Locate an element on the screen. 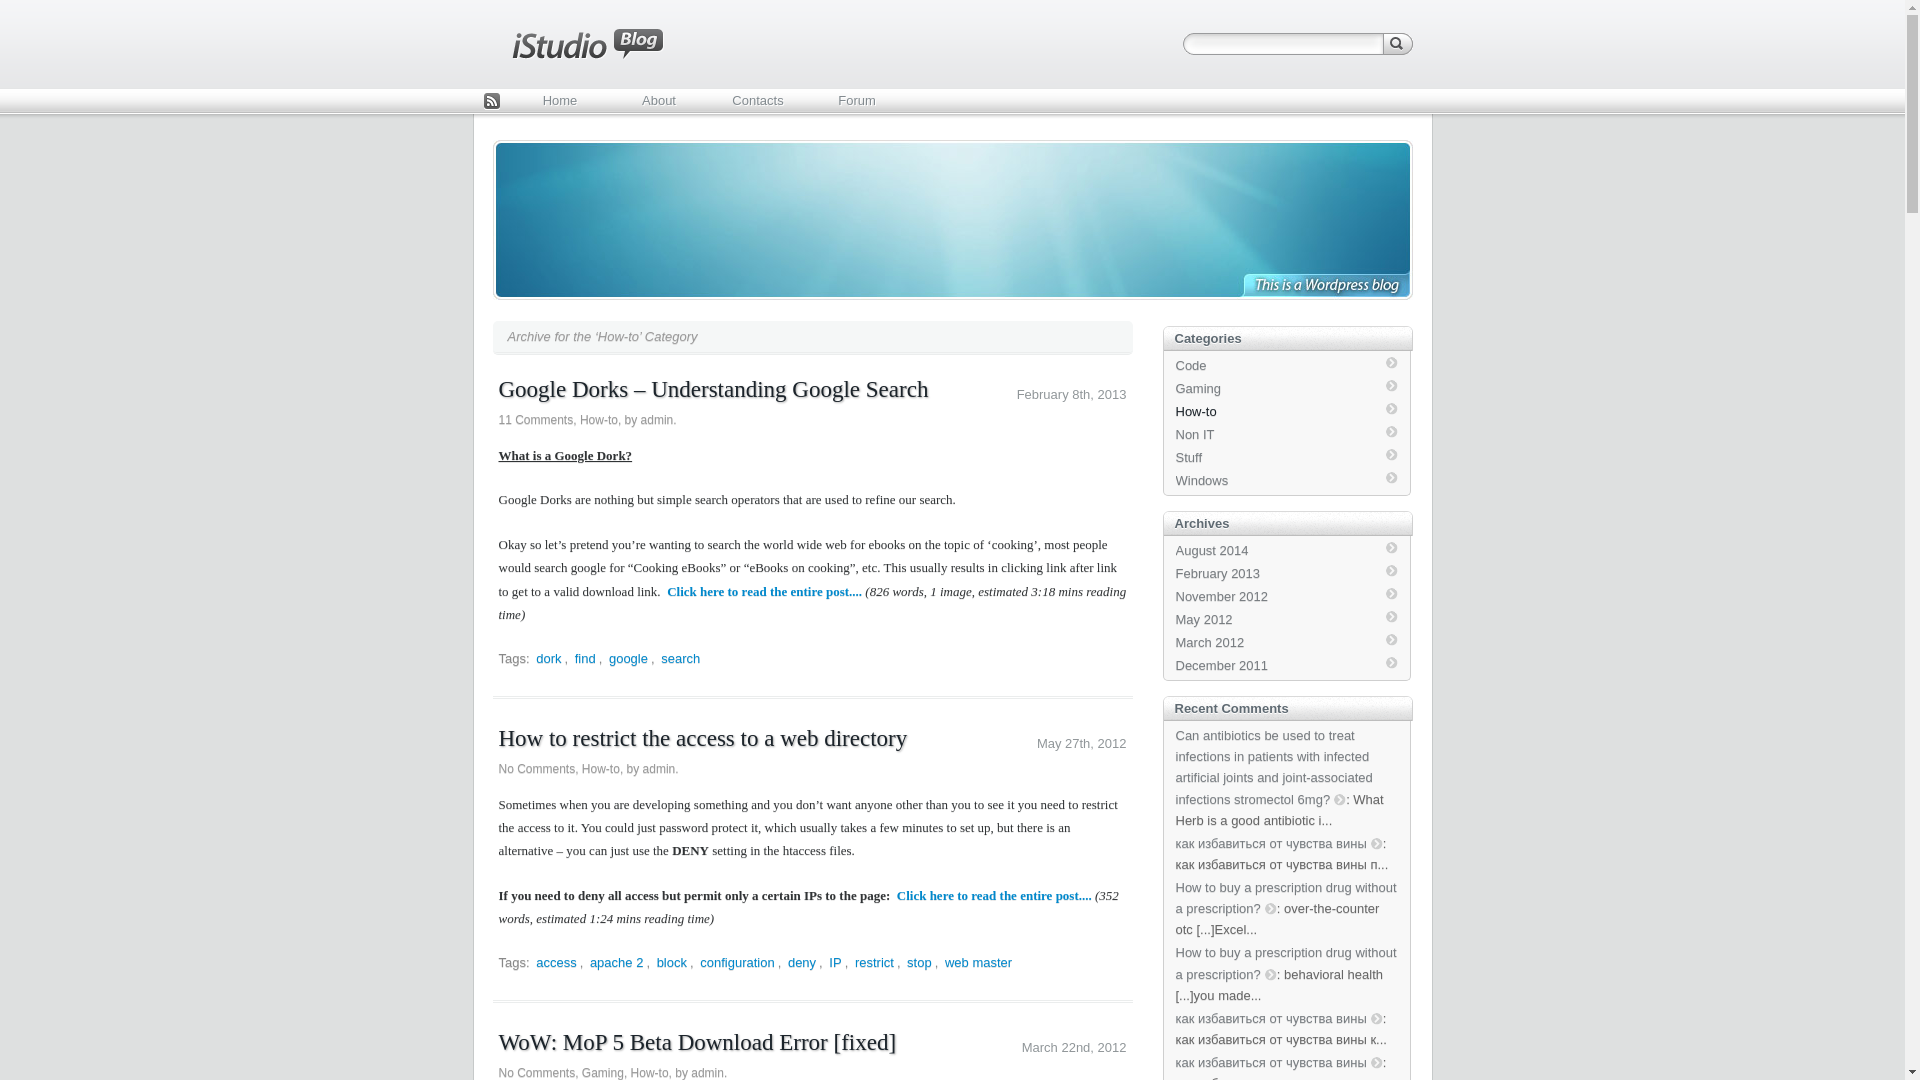 This screenshot has width=1920, height=1080. How-to is located at coordinates (600, 769).